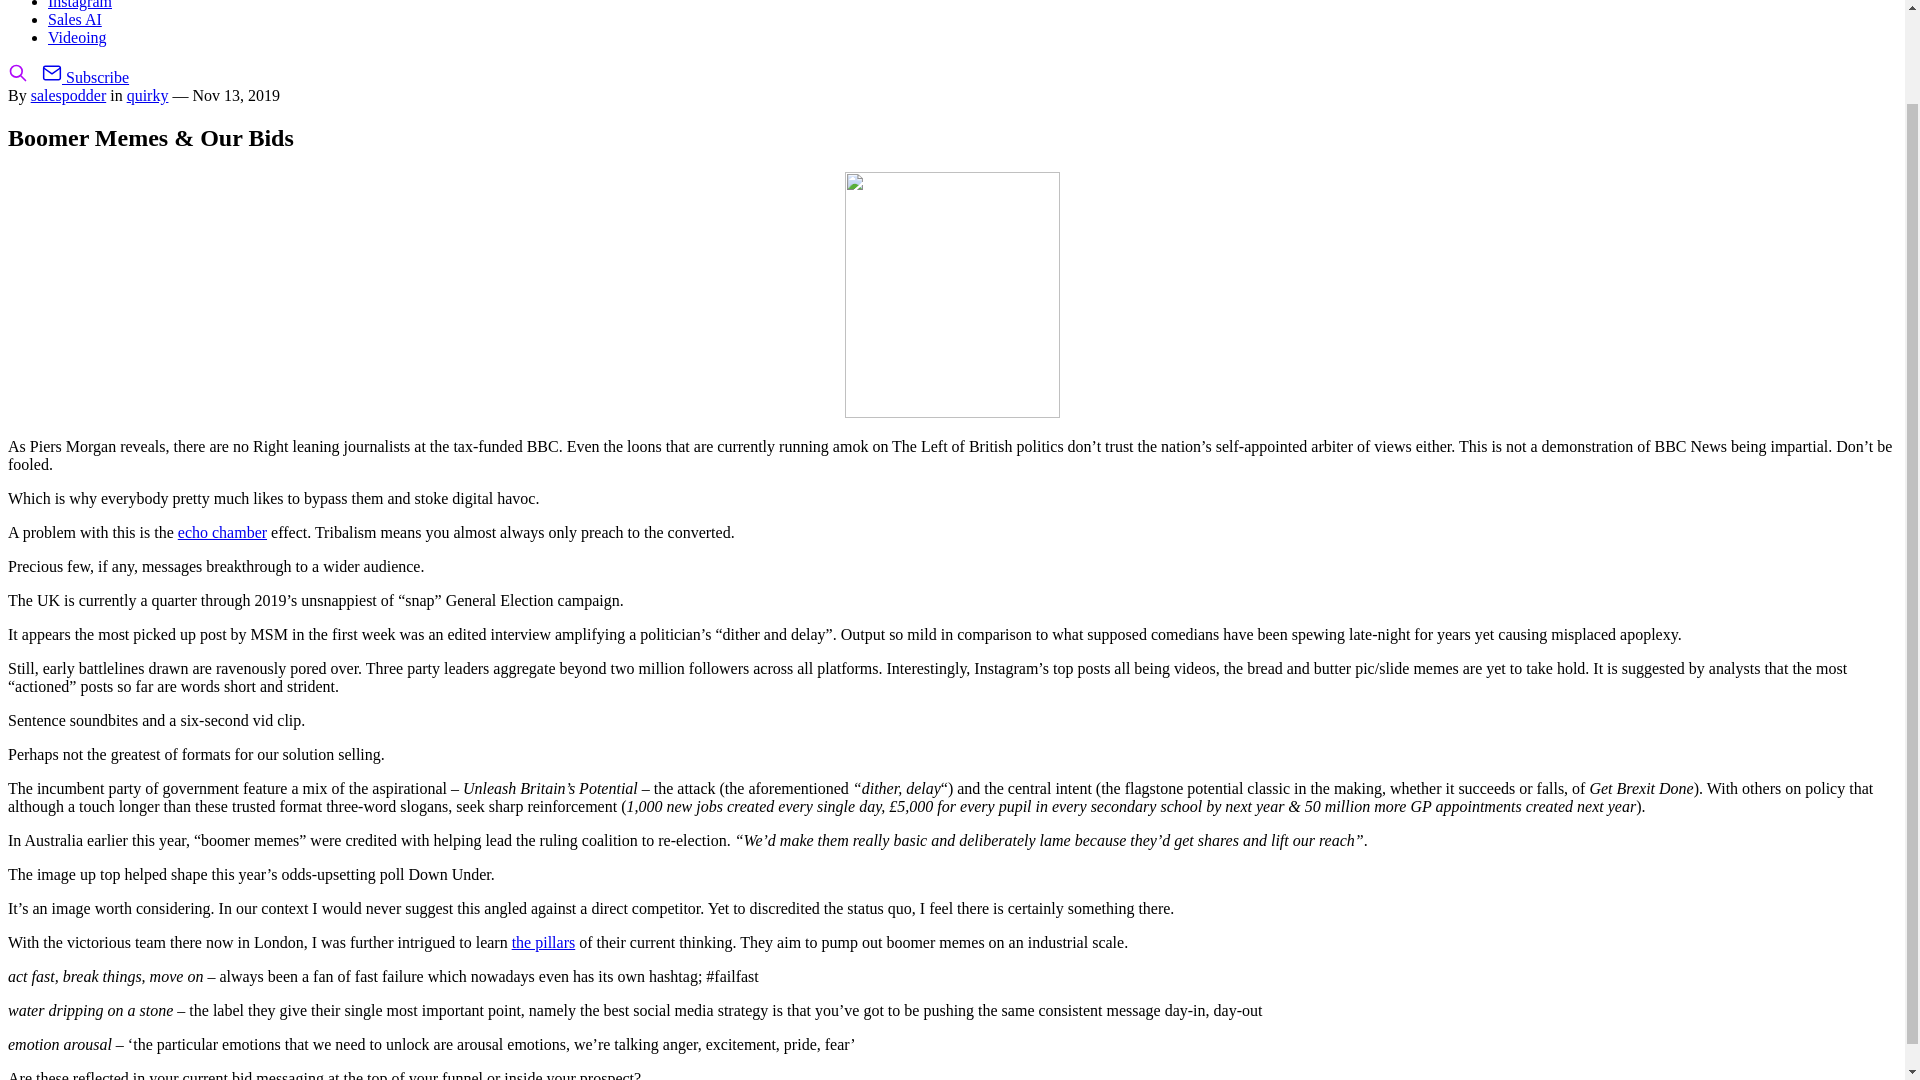  I want to click on Instagram, so click(80, 4).